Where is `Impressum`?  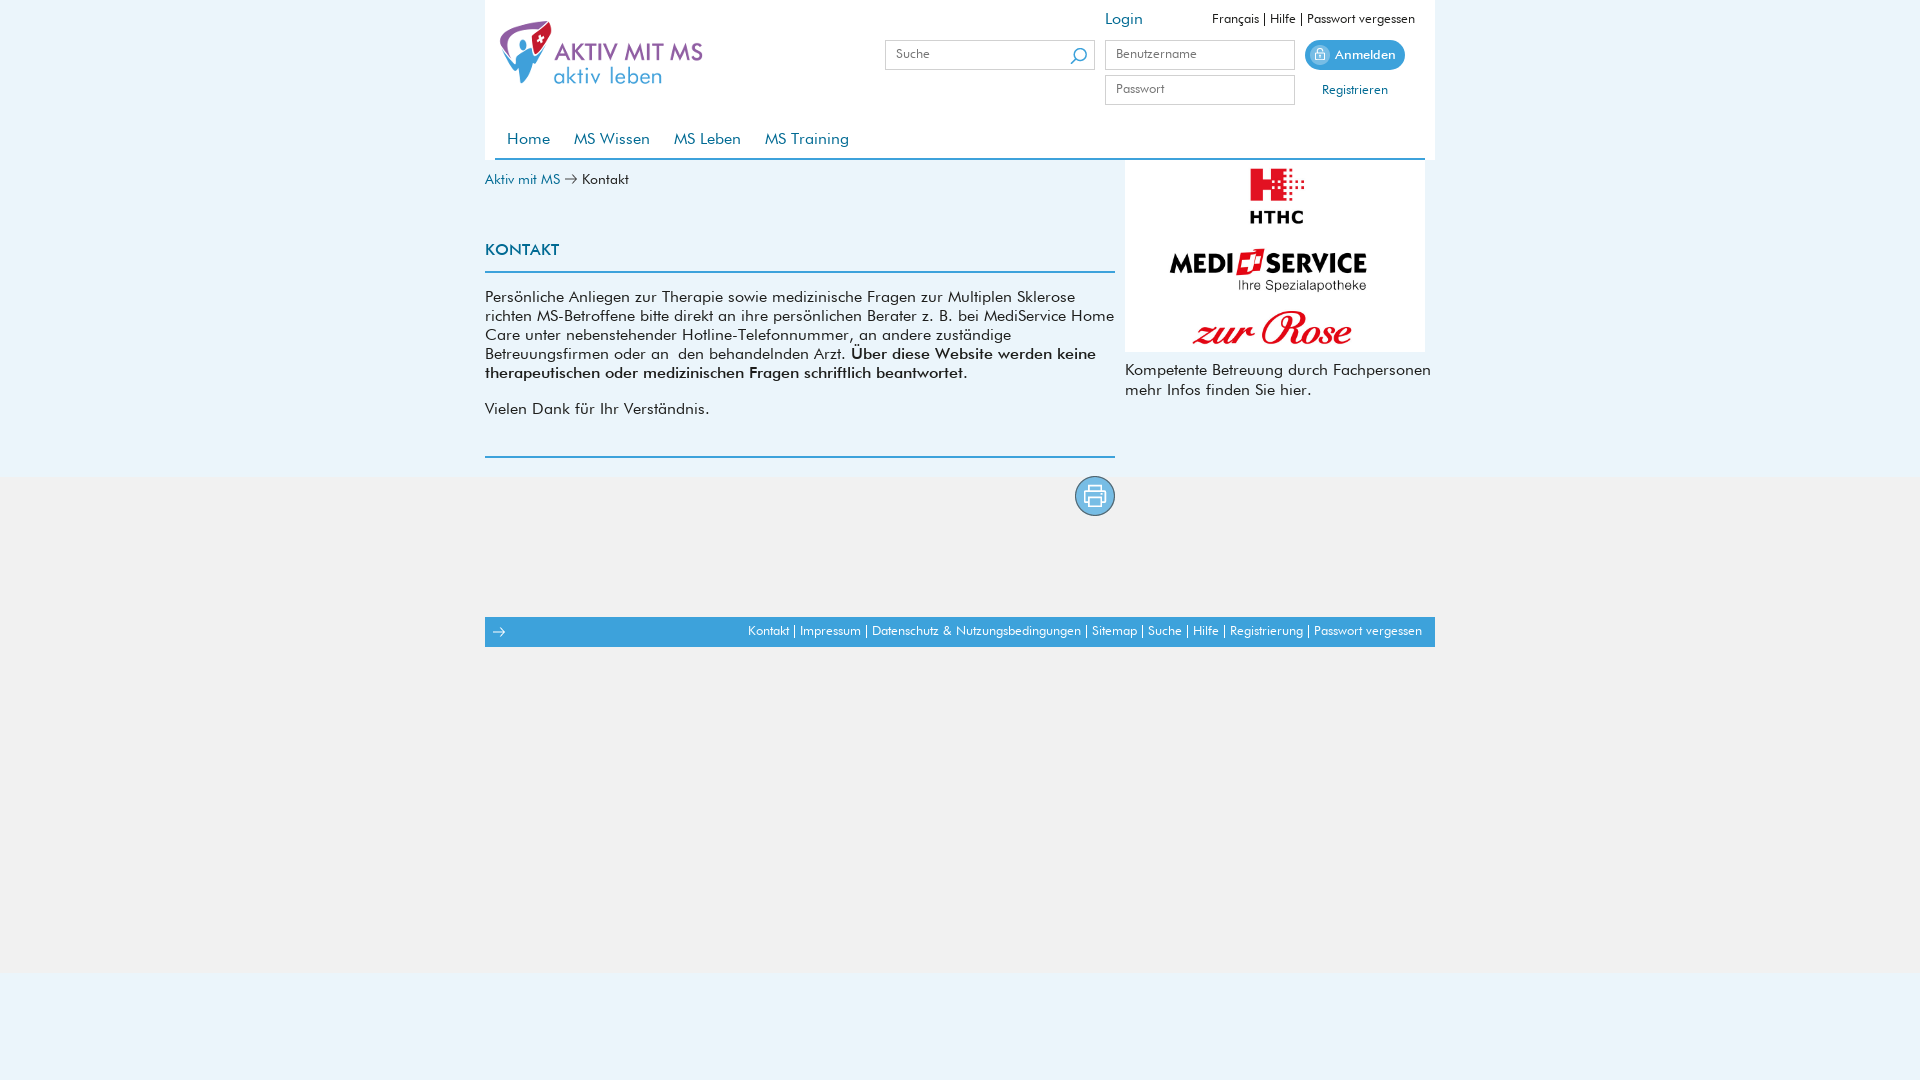
Impressum is located at coordinates (830, 632).